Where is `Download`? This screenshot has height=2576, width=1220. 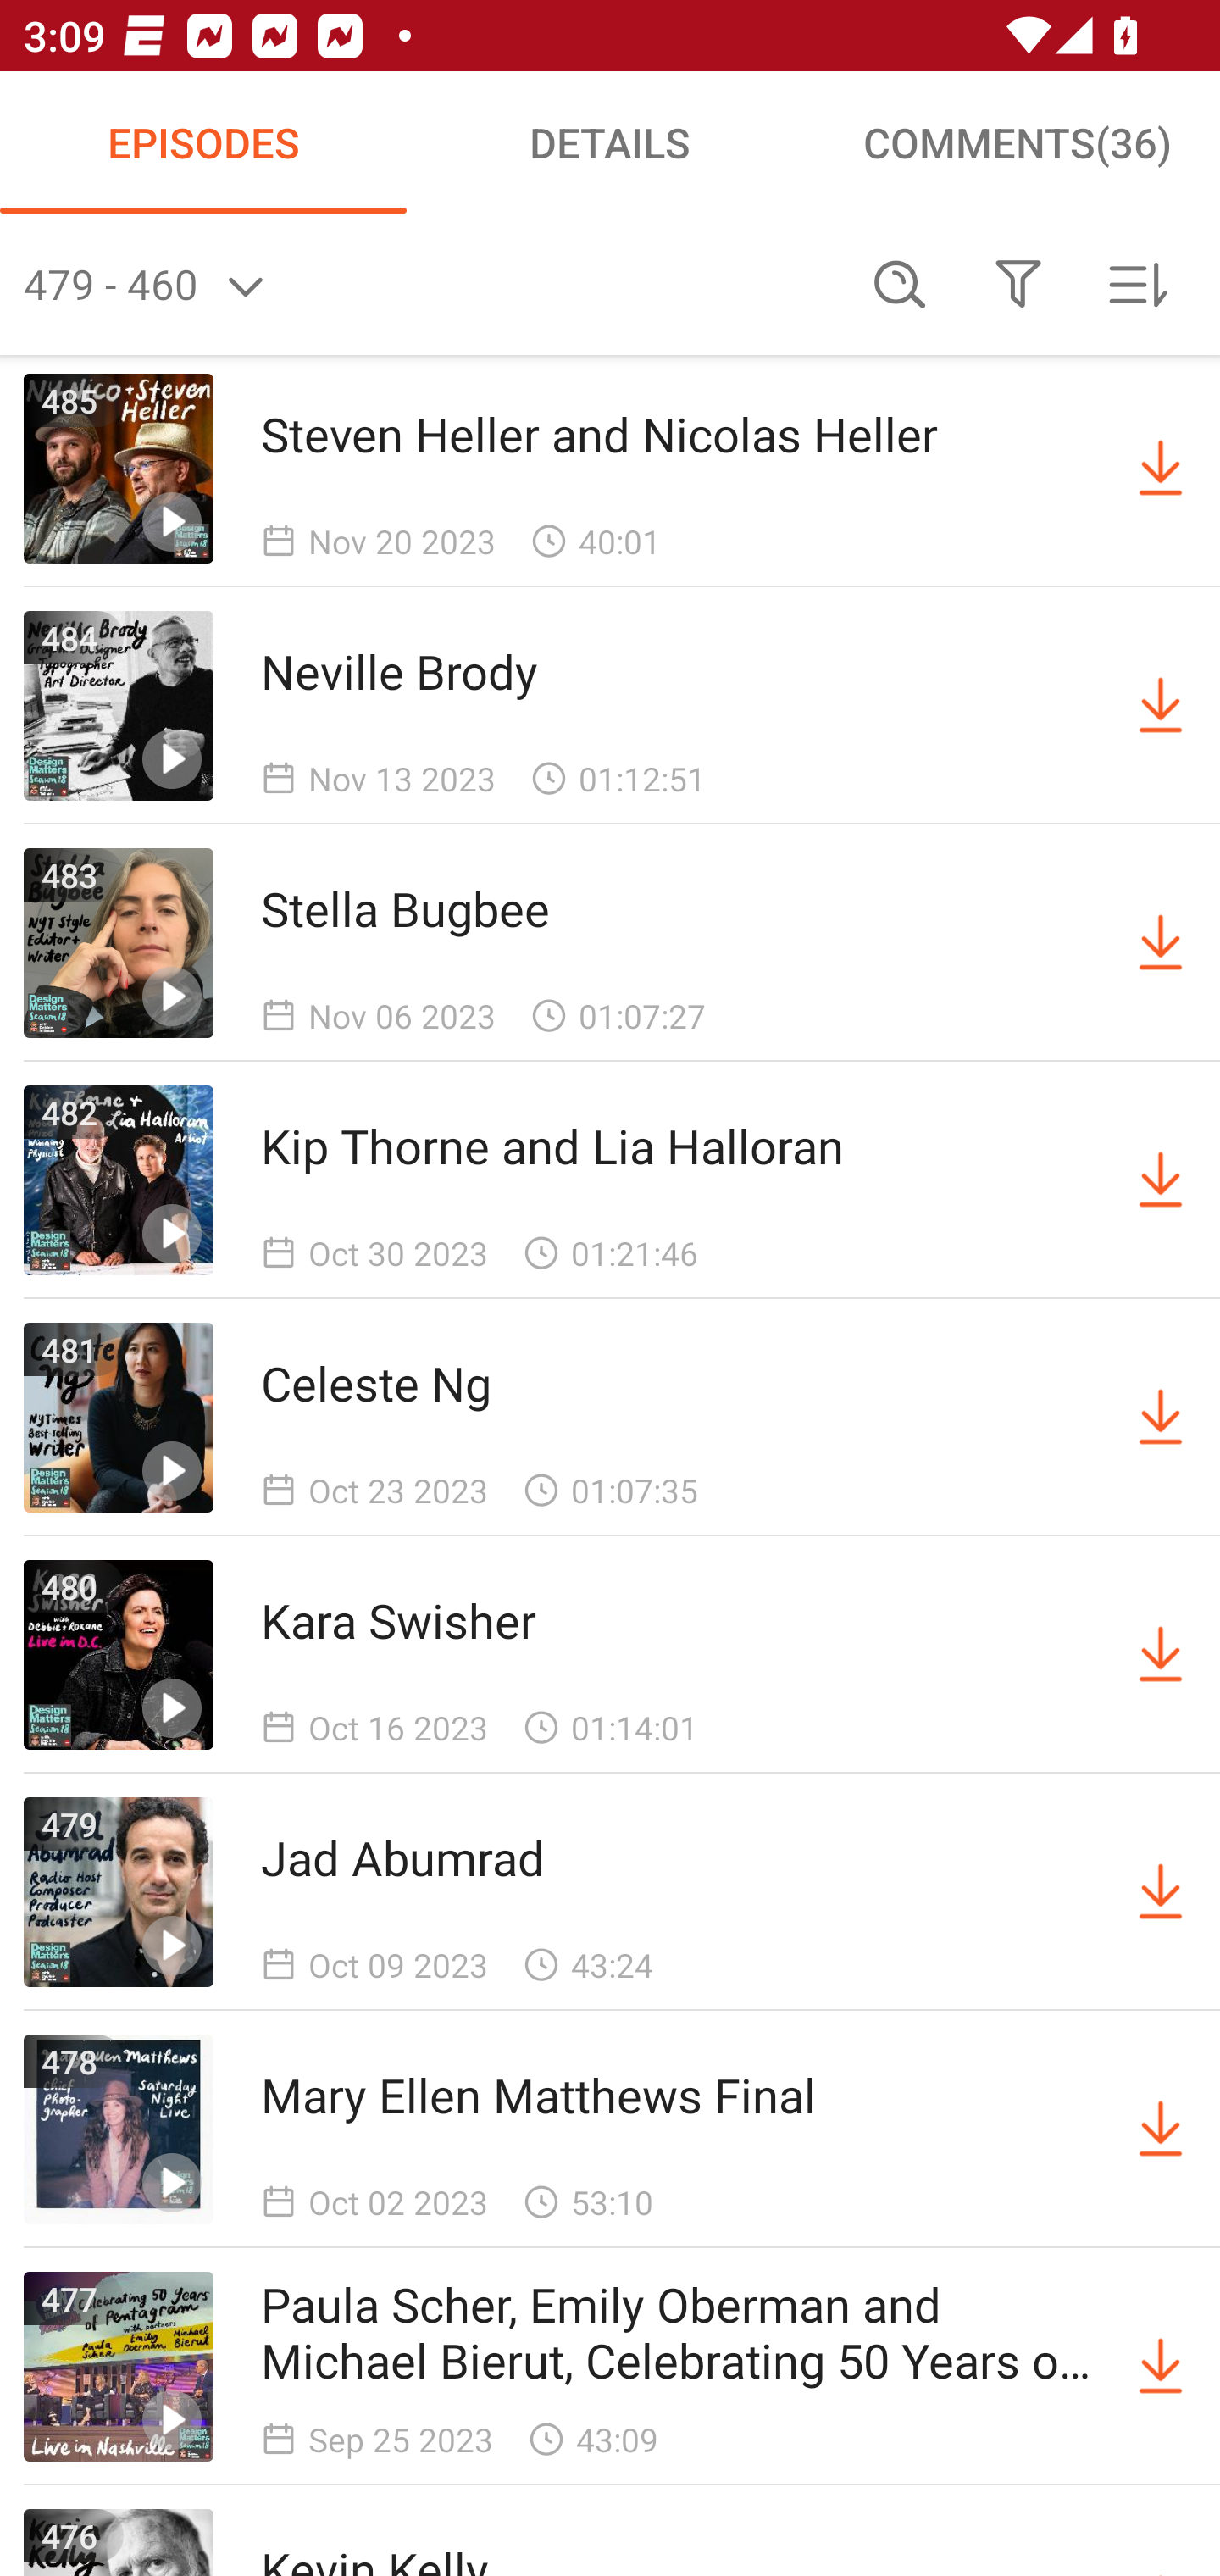
Download is located at coordinates (1161, 1417).